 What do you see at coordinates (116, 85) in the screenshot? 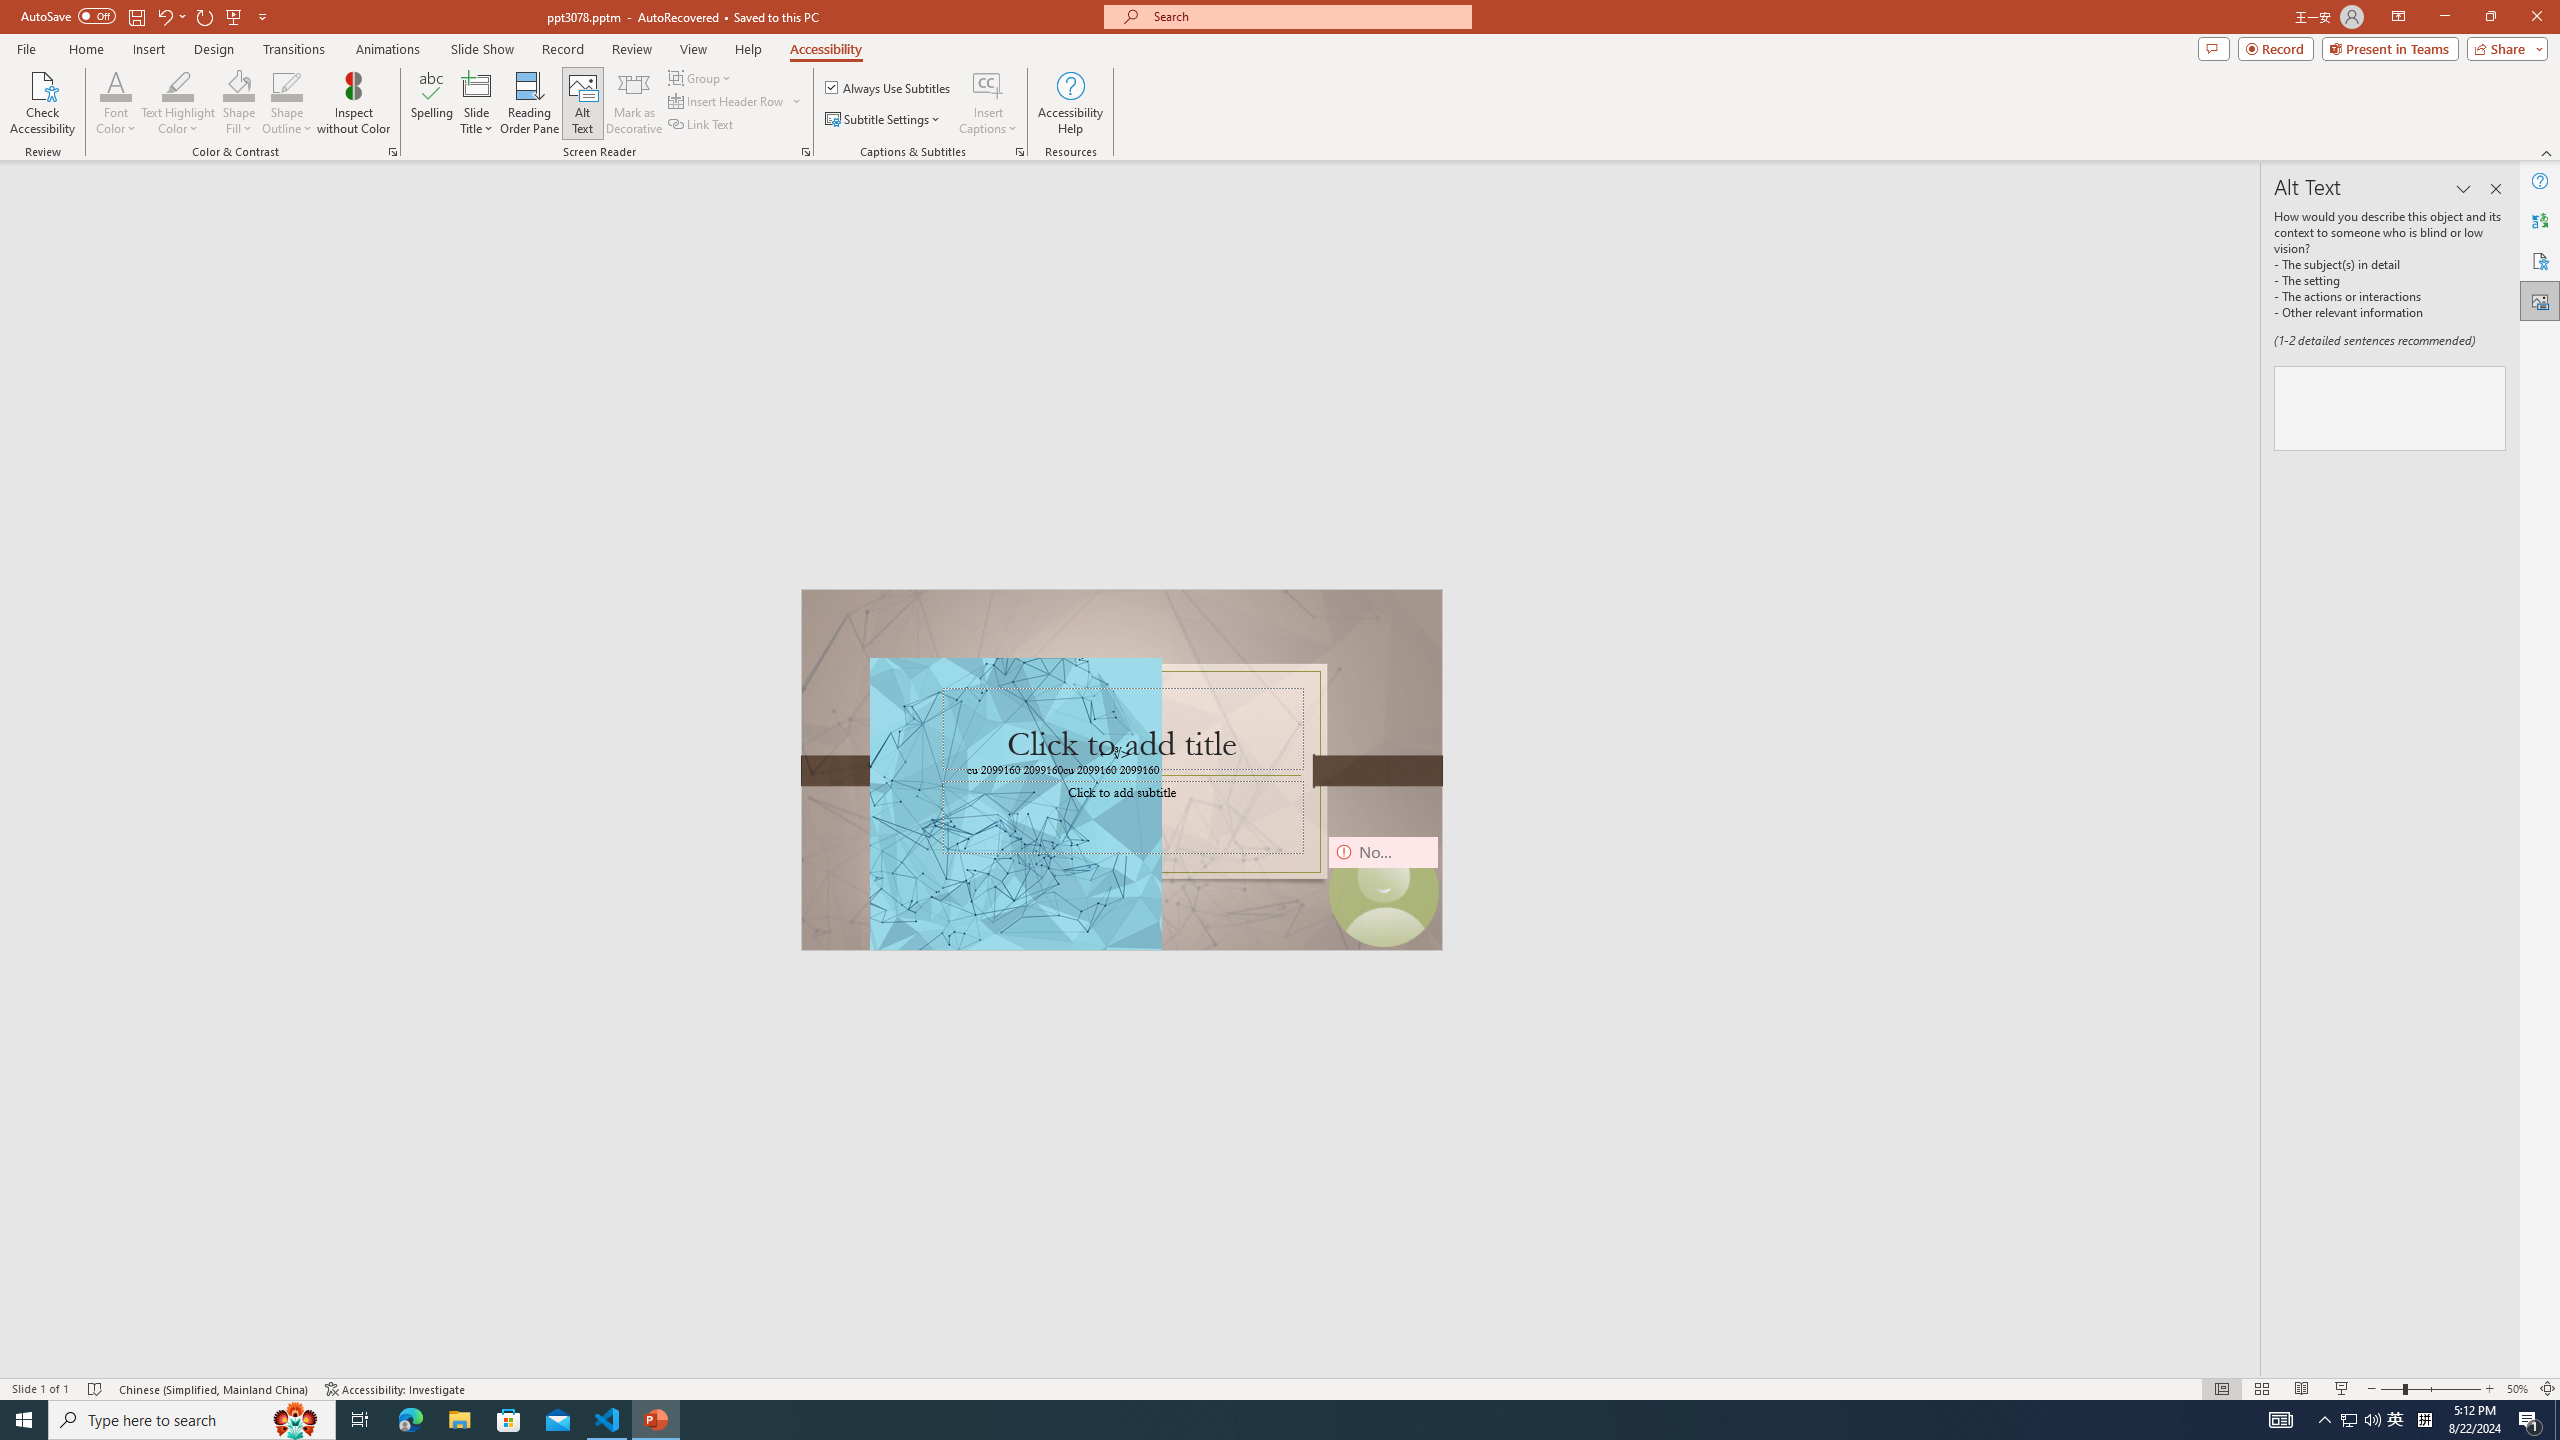
I see `Font Color` at bounding box center [116, 85].